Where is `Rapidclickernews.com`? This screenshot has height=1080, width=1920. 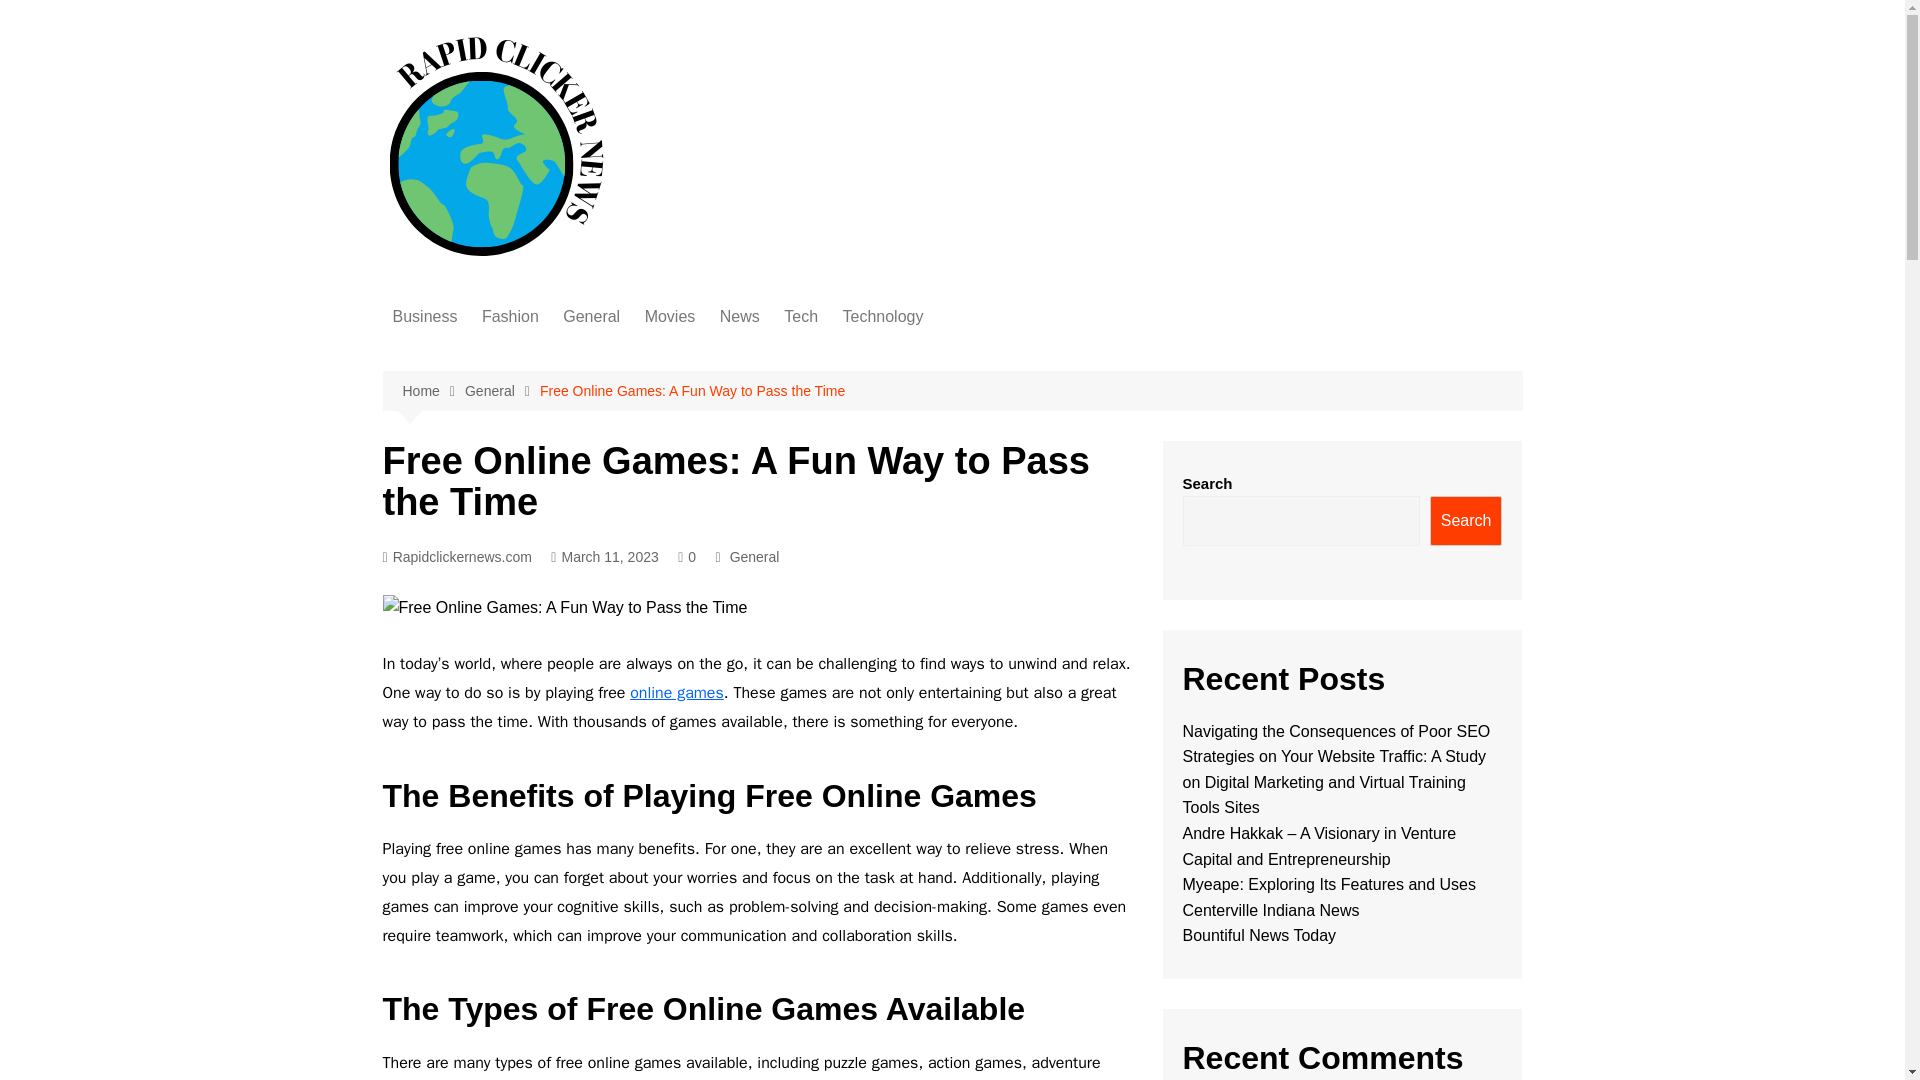 Rapidclickernews.com is located at coordinates (456, 558).